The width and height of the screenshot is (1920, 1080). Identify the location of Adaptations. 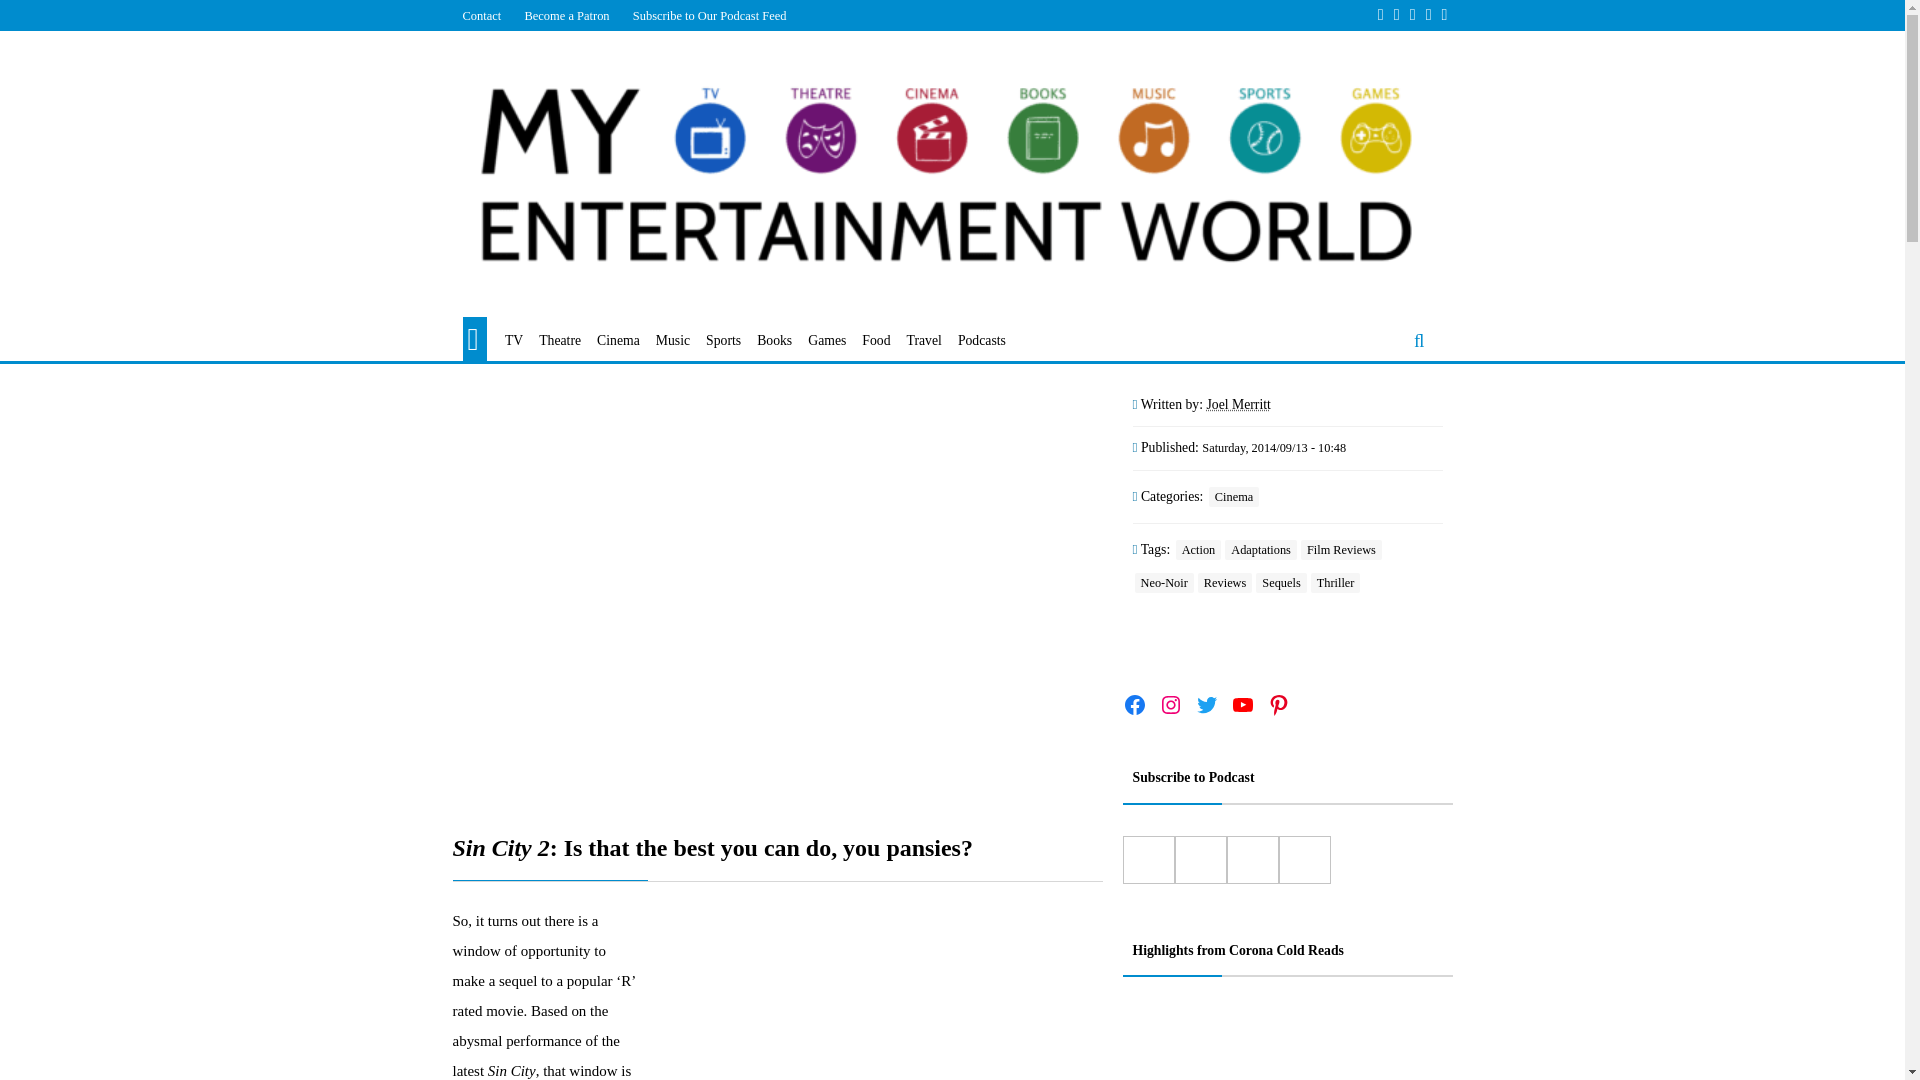
(1260, 550).